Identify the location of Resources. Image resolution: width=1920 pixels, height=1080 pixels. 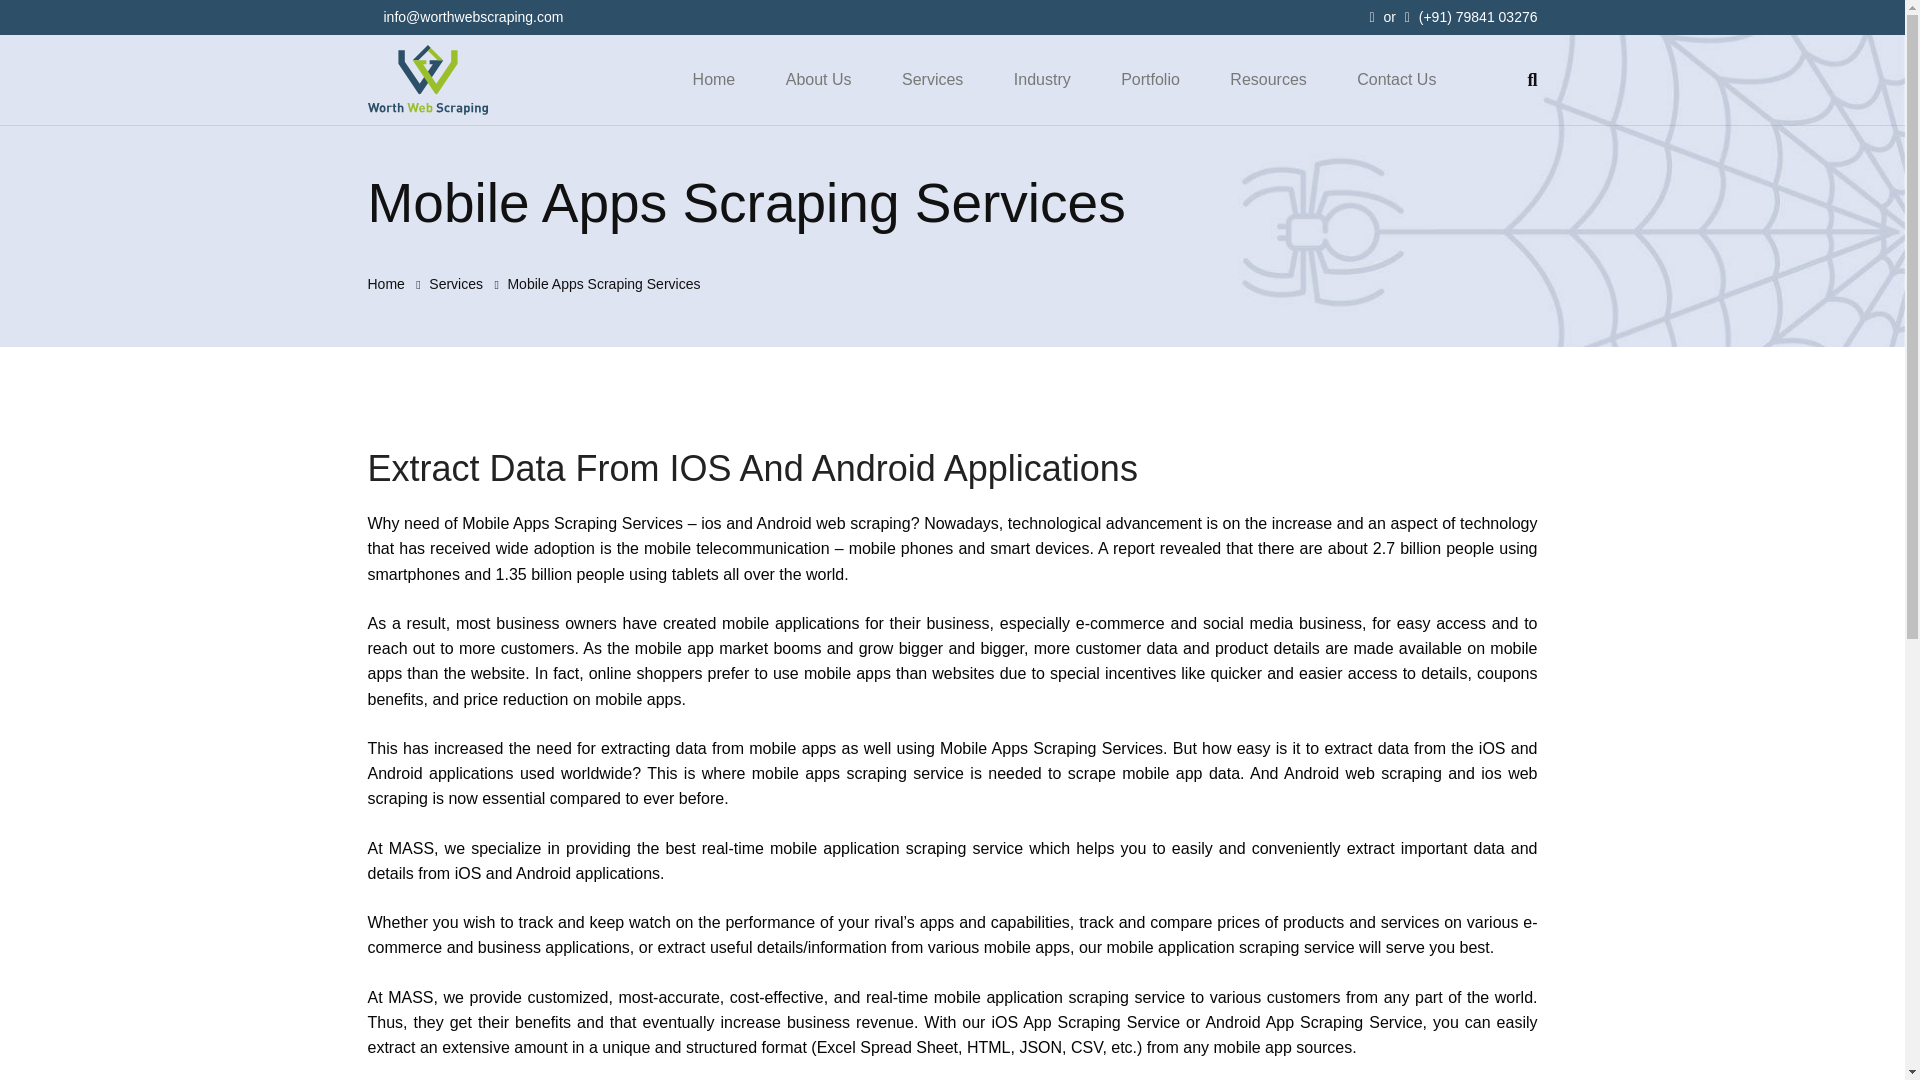
(1268, 80).